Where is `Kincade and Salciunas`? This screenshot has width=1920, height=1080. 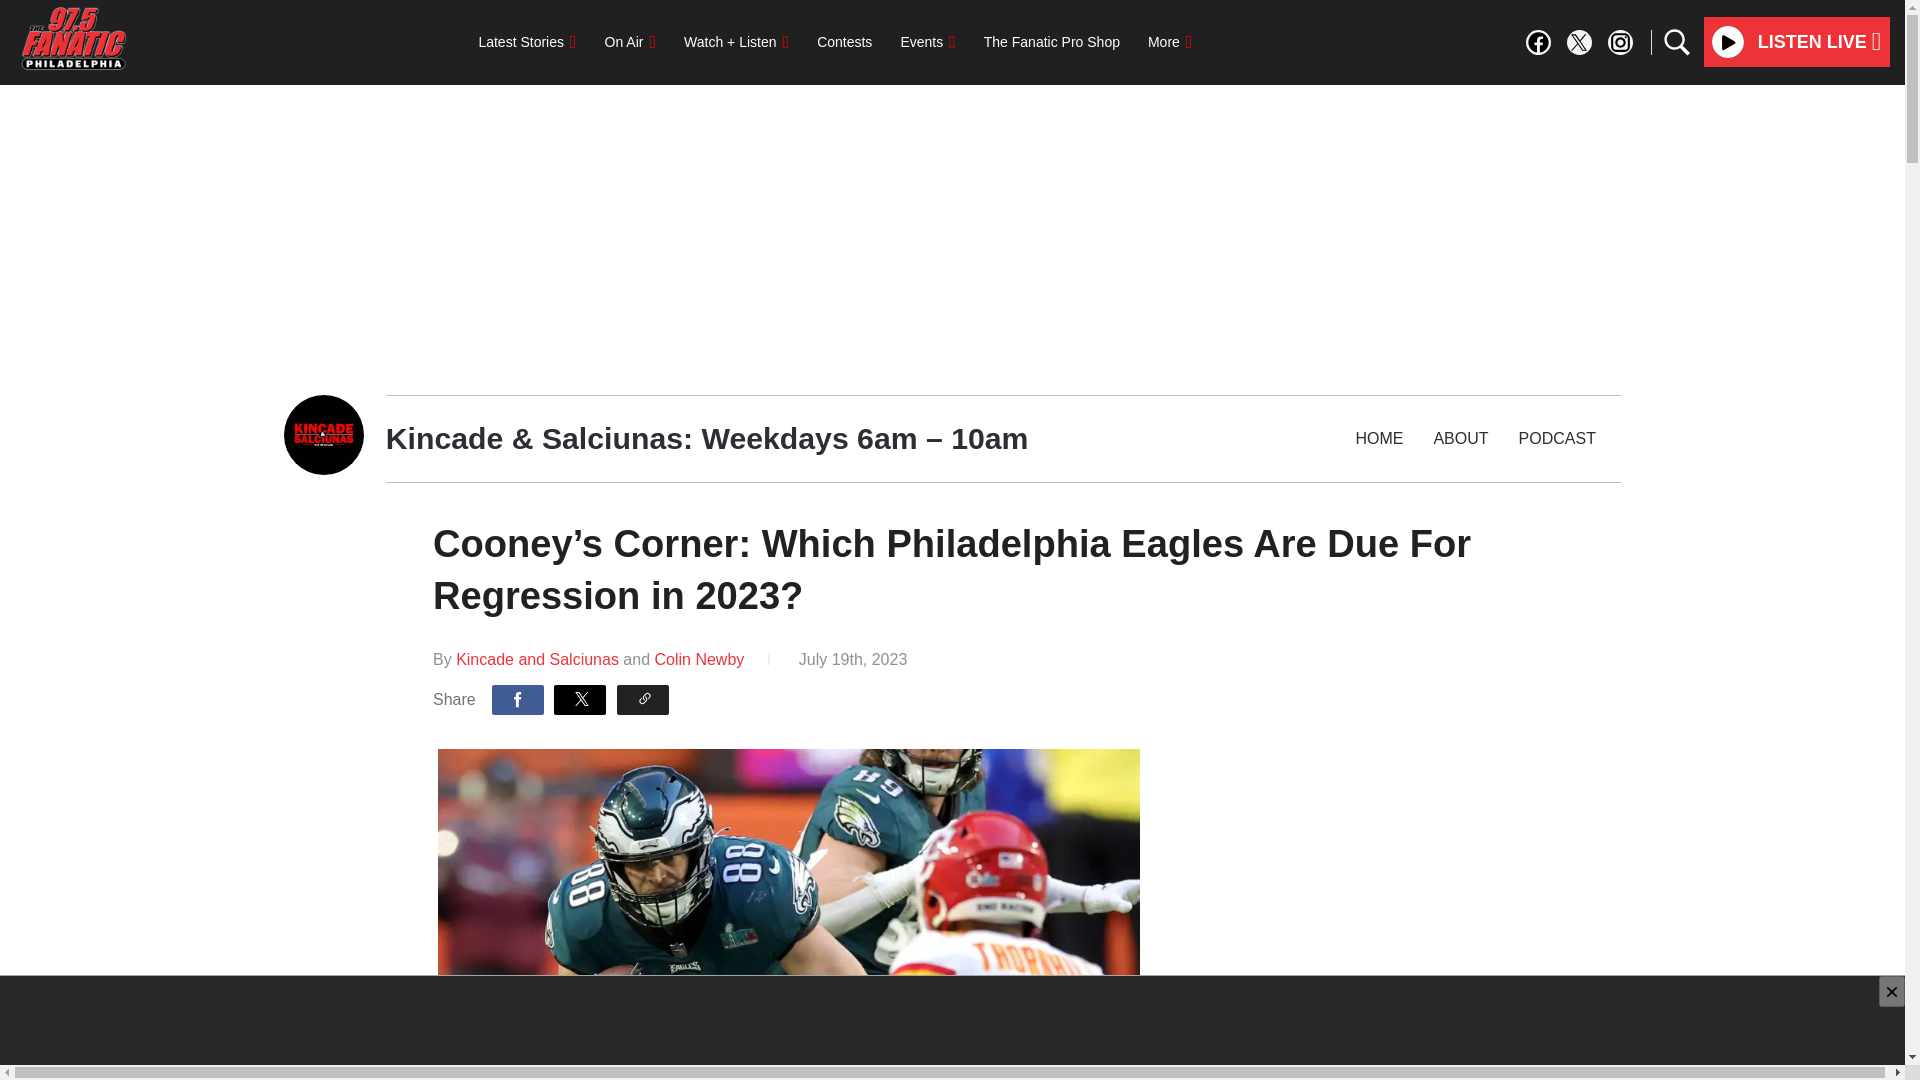
Kincade and Salciunas is located at coordinates (539, 660).